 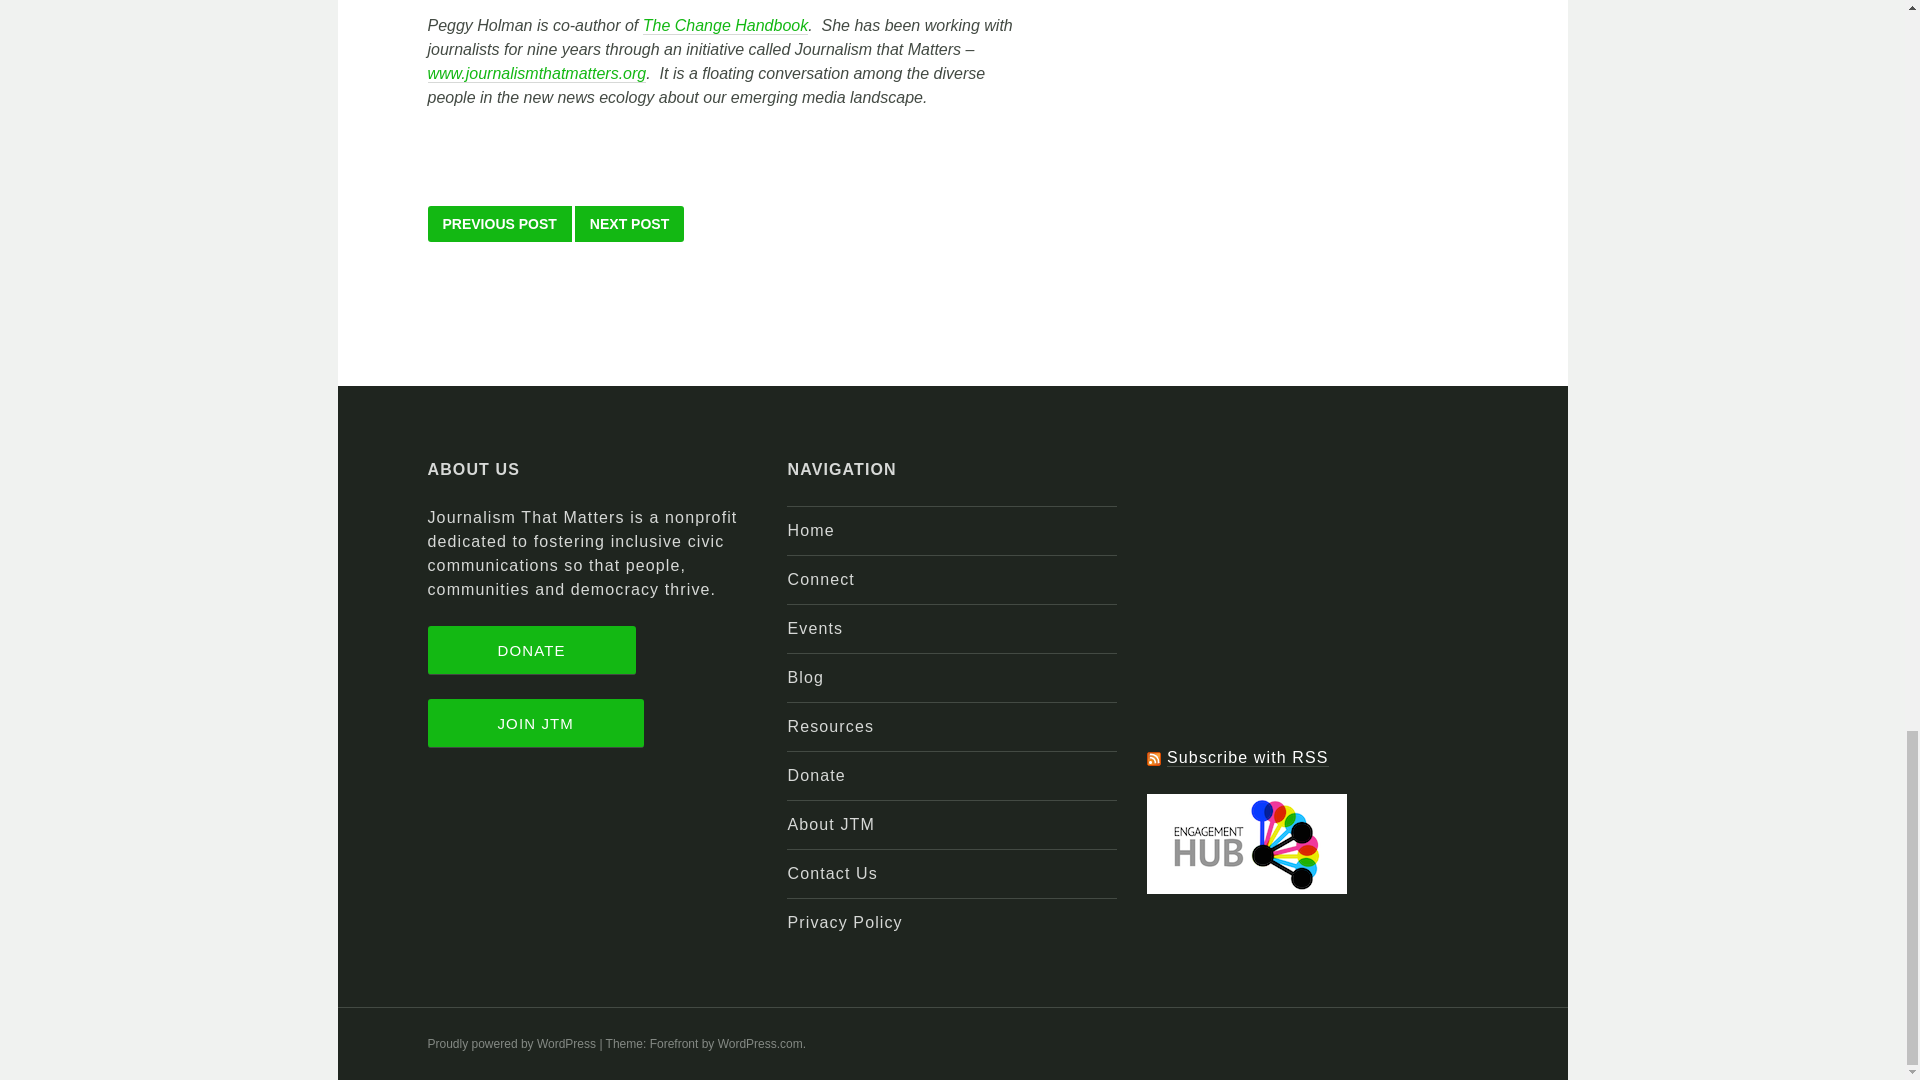 I want to click on Home, so click(x=810, y=530).